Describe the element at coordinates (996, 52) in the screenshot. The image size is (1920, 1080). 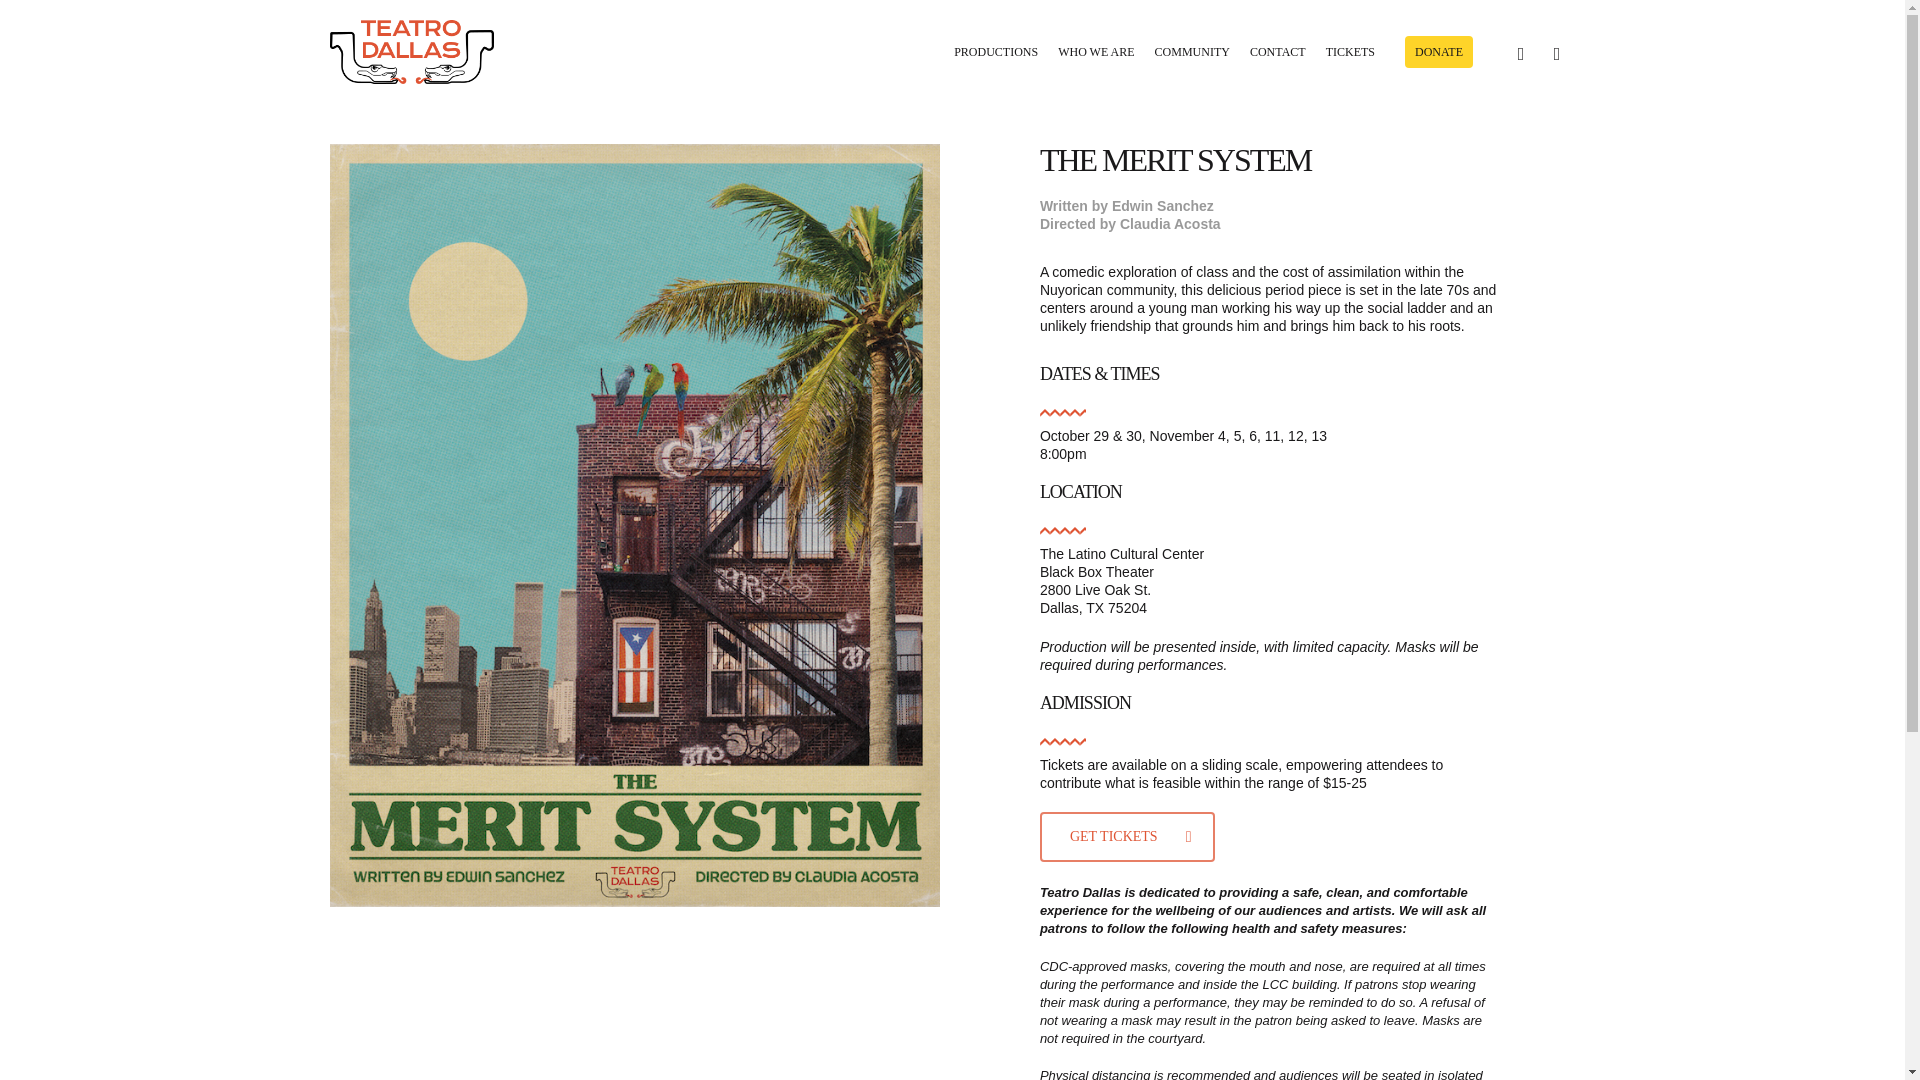
I see `PRODUCTIONS` at that location.